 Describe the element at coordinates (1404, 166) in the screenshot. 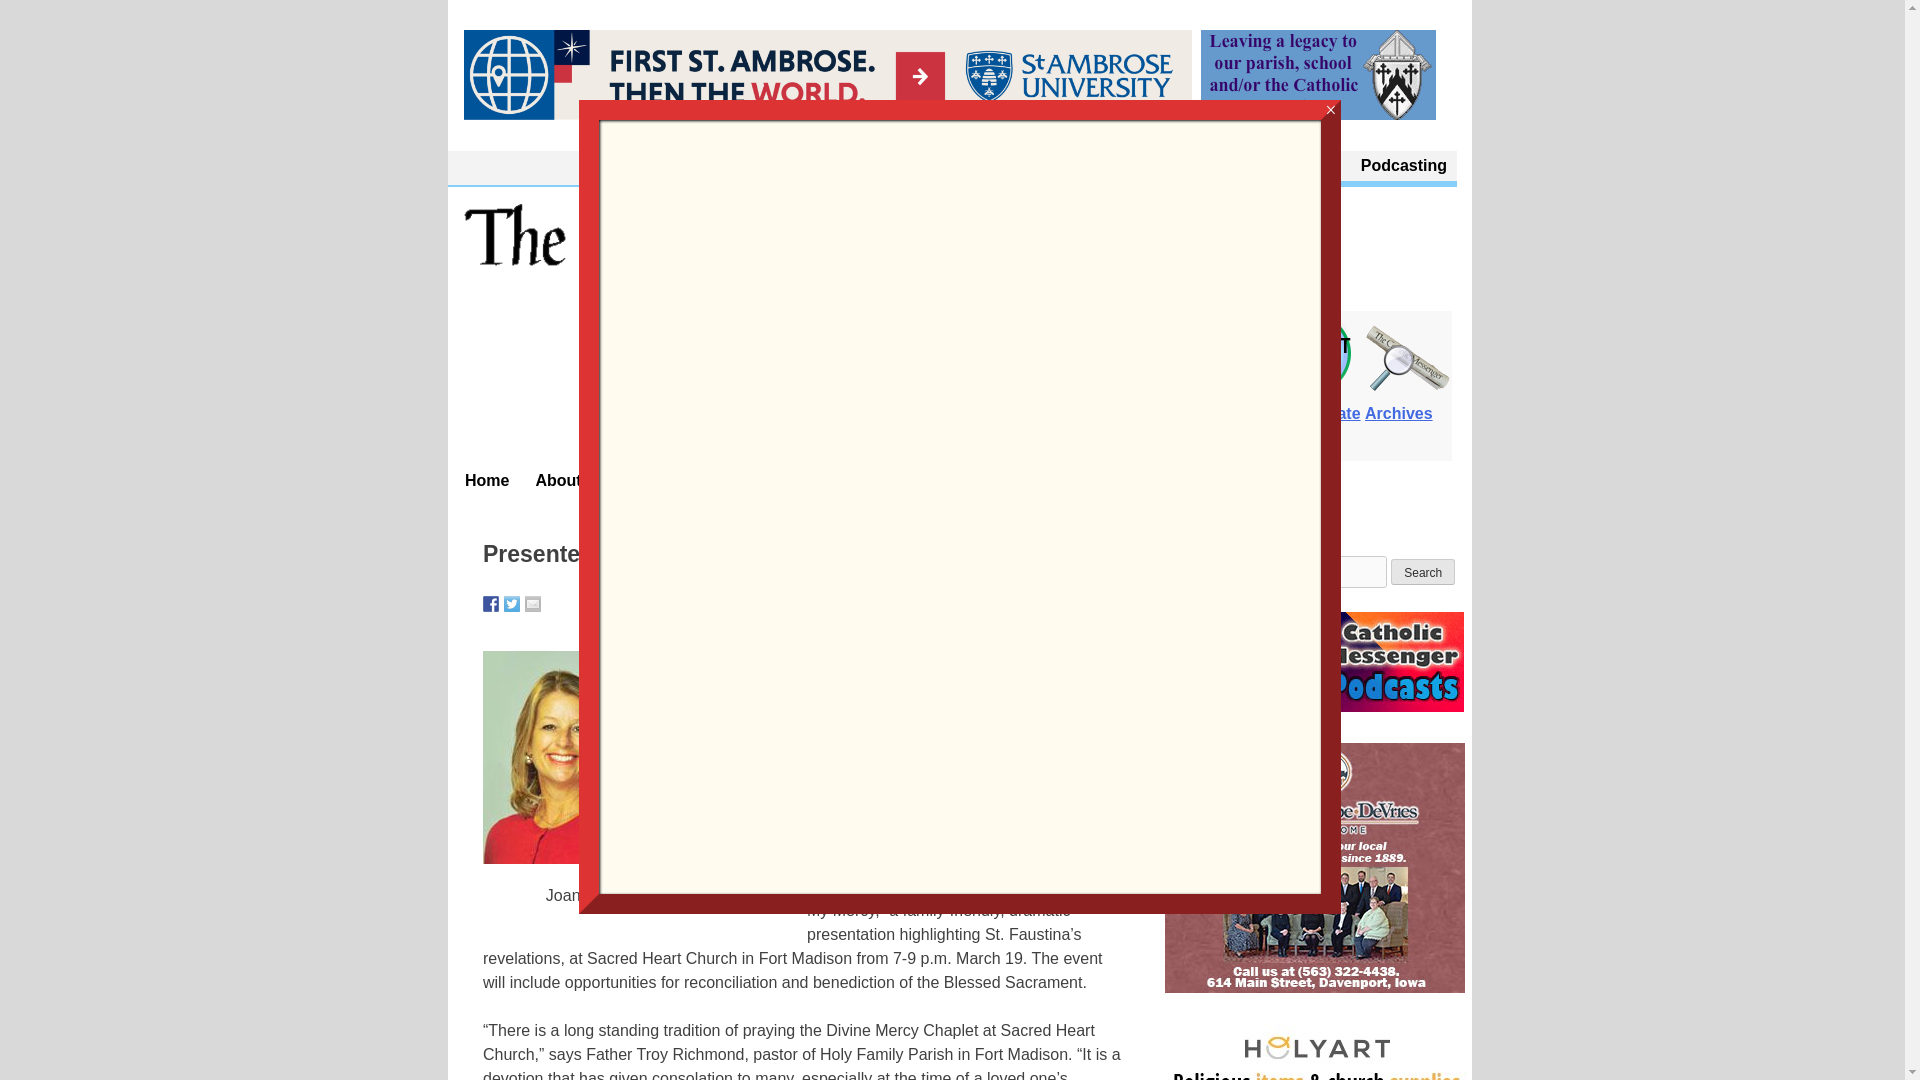

I see `Podcasting` at that location.